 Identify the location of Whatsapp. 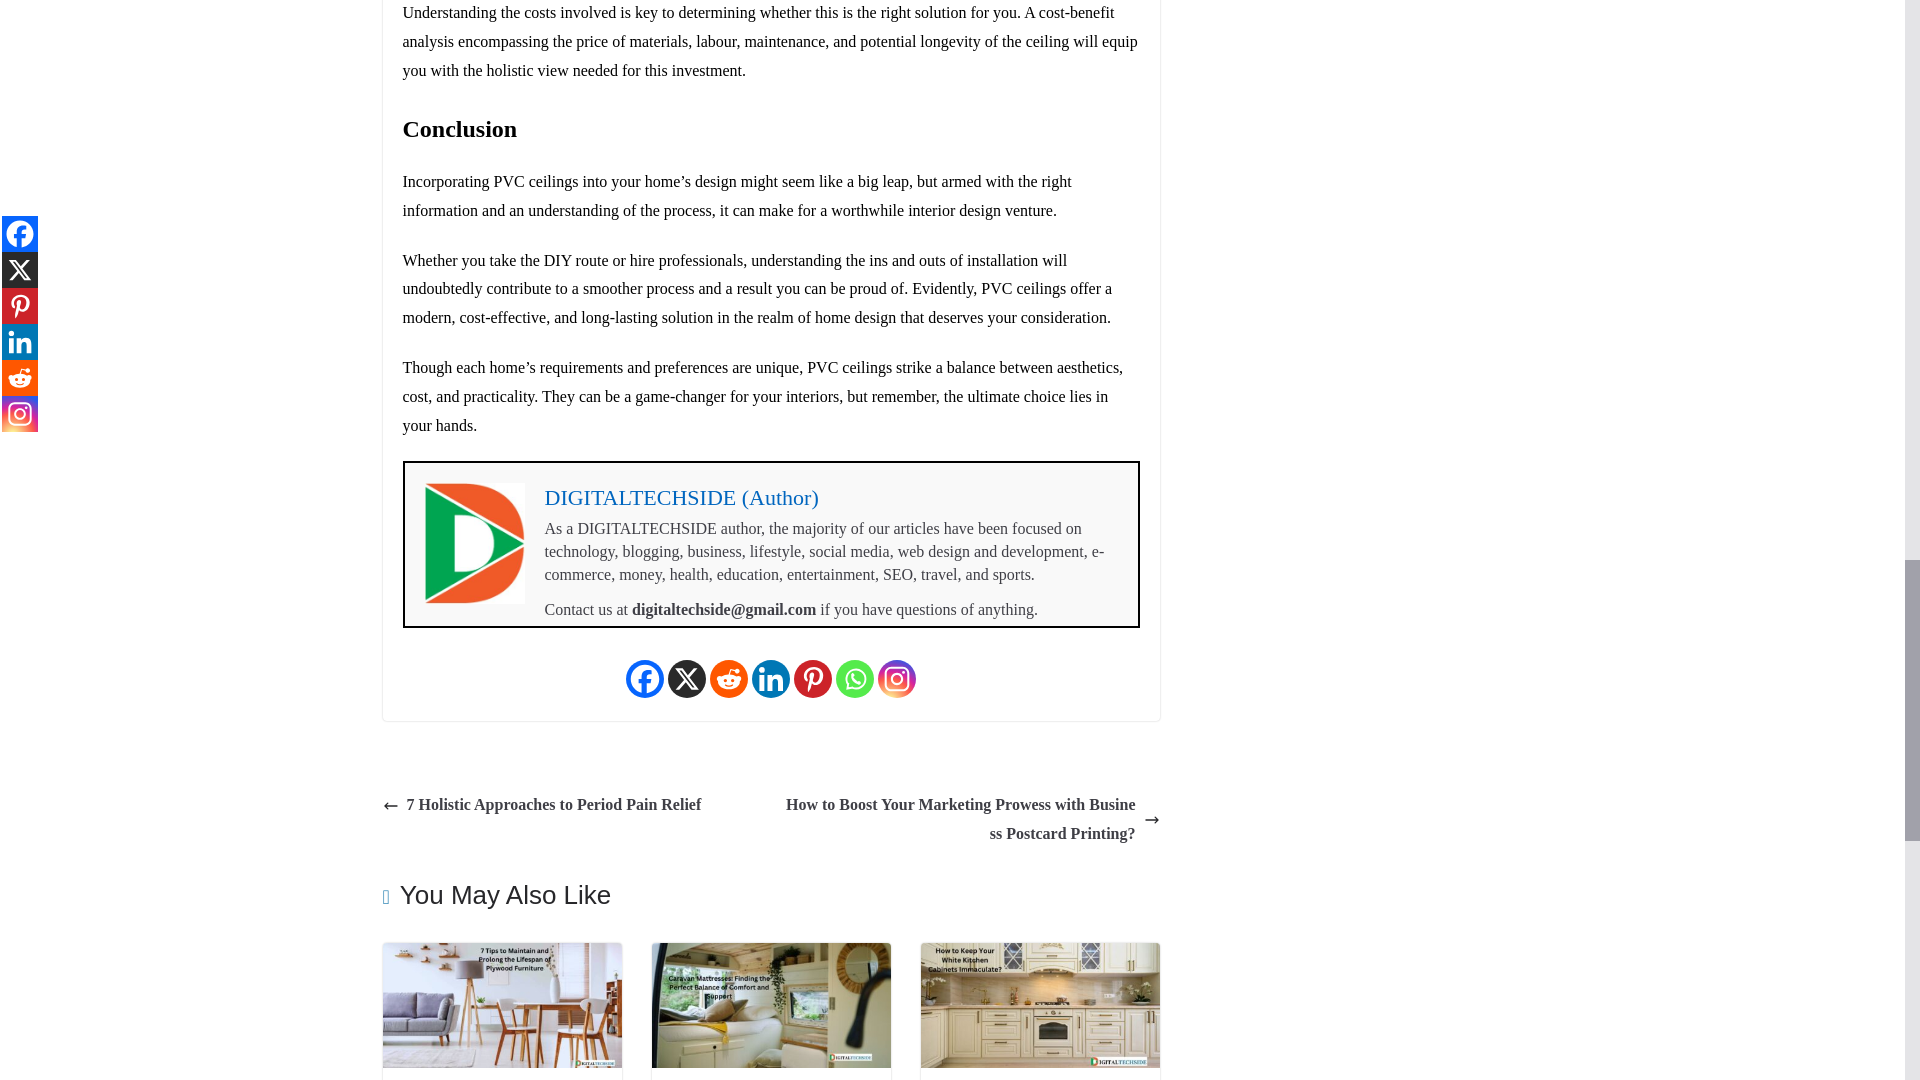
(854, 678).